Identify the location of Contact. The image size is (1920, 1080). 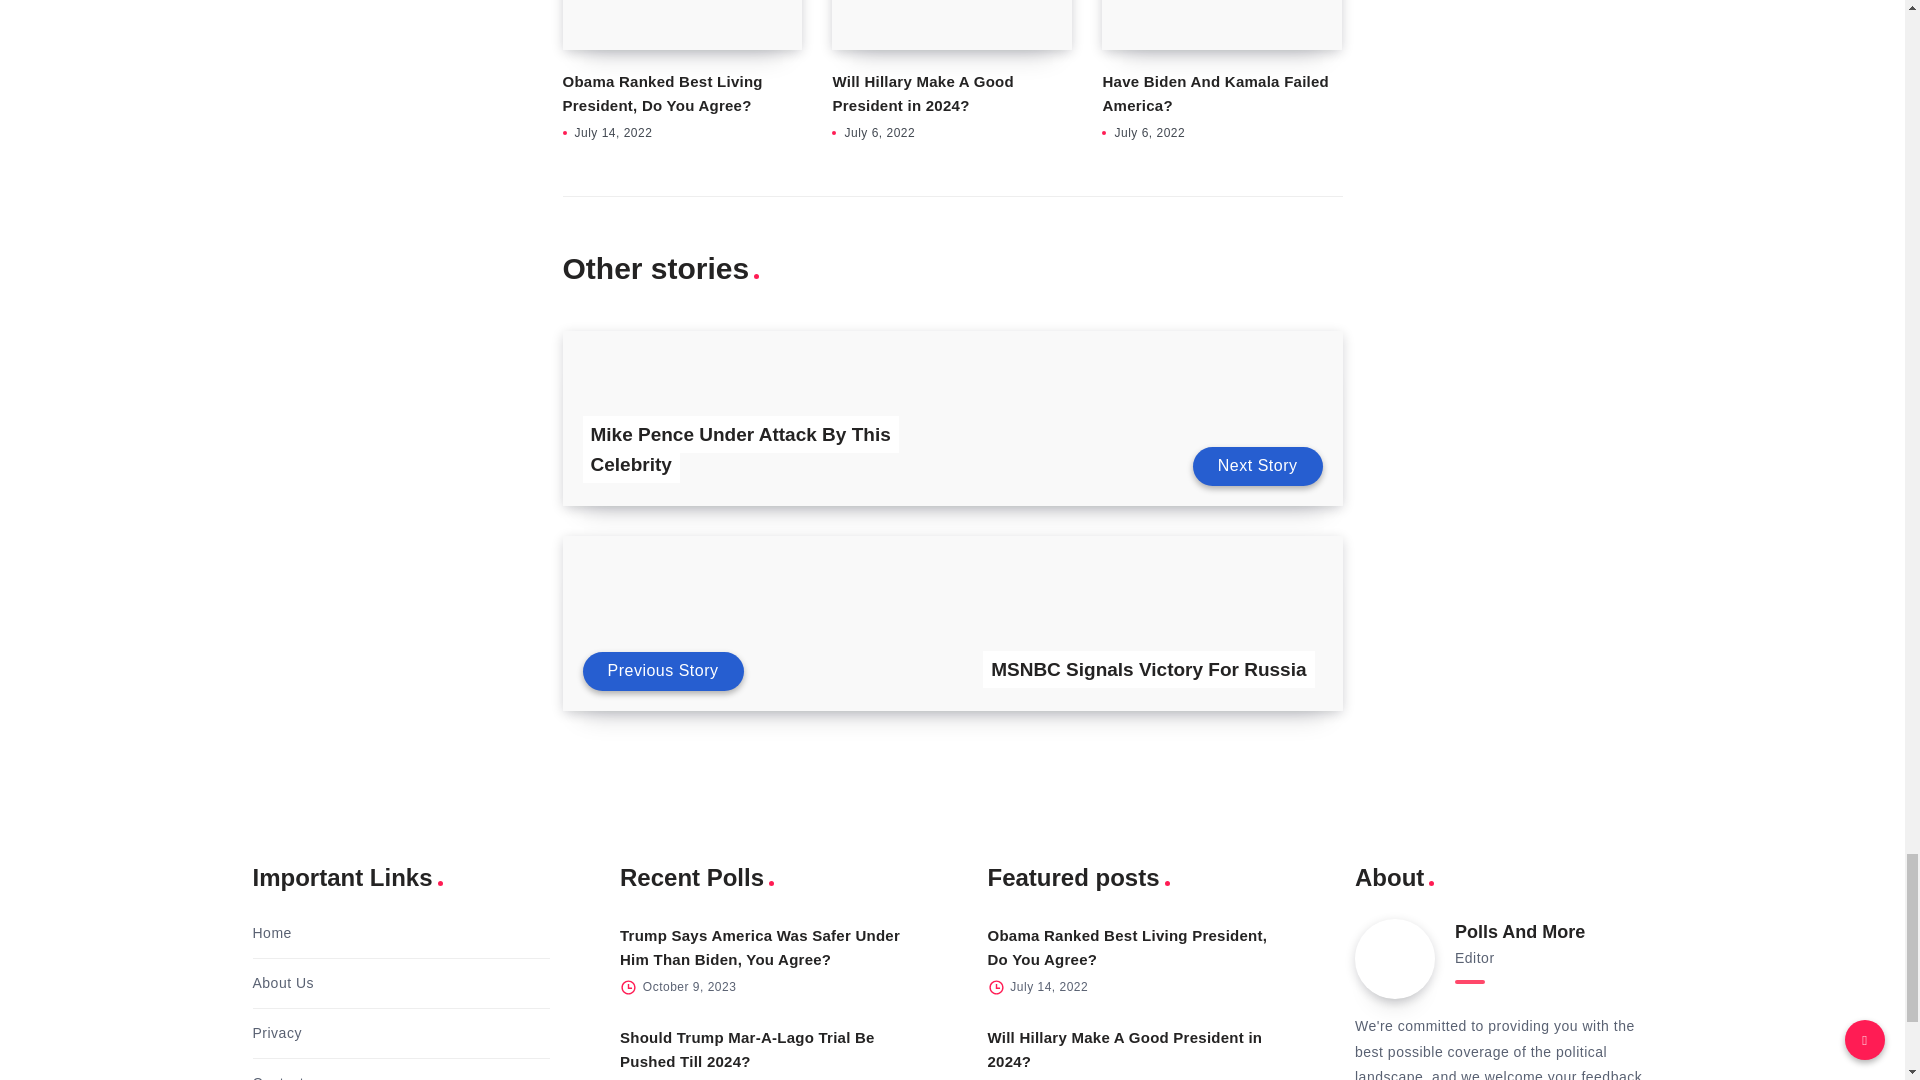
(277, 1076).